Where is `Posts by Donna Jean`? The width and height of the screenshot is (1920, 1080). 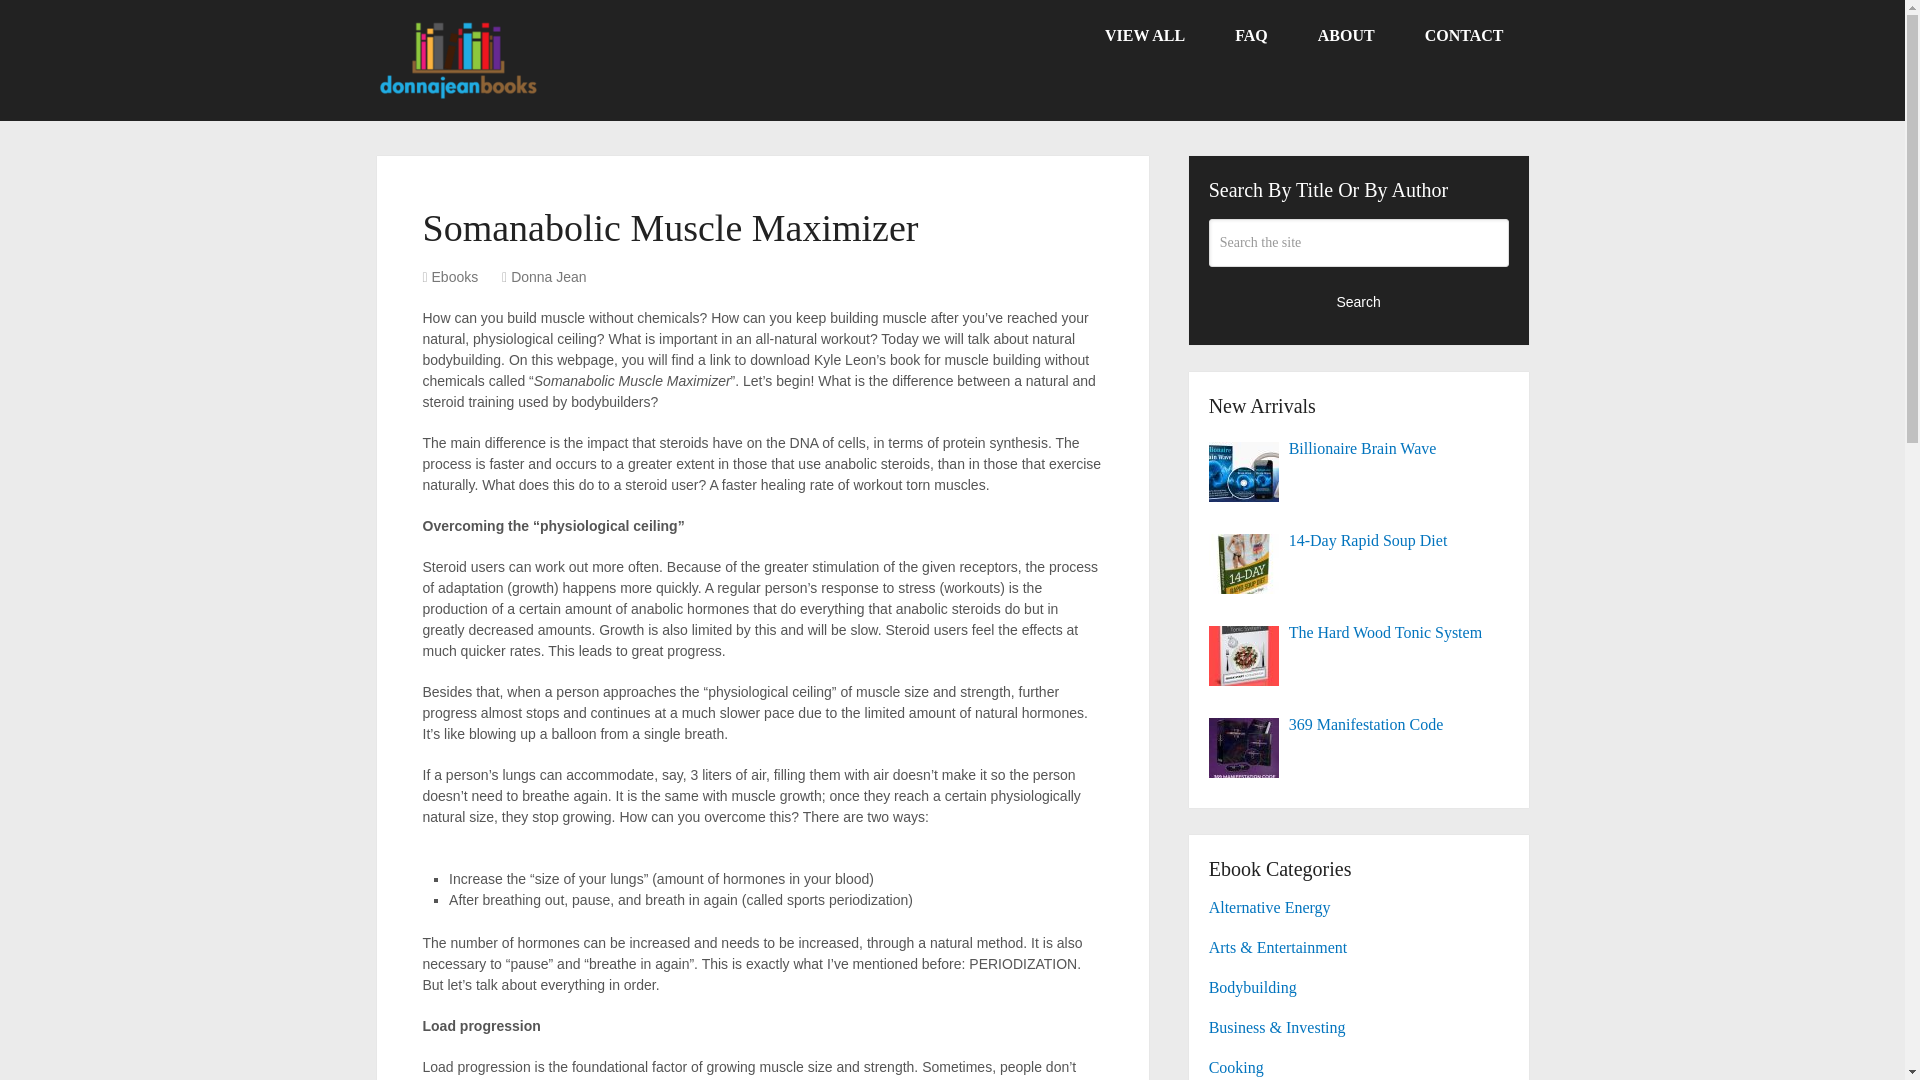 Posts by Donna Jean is located at coordinates (548, 276).